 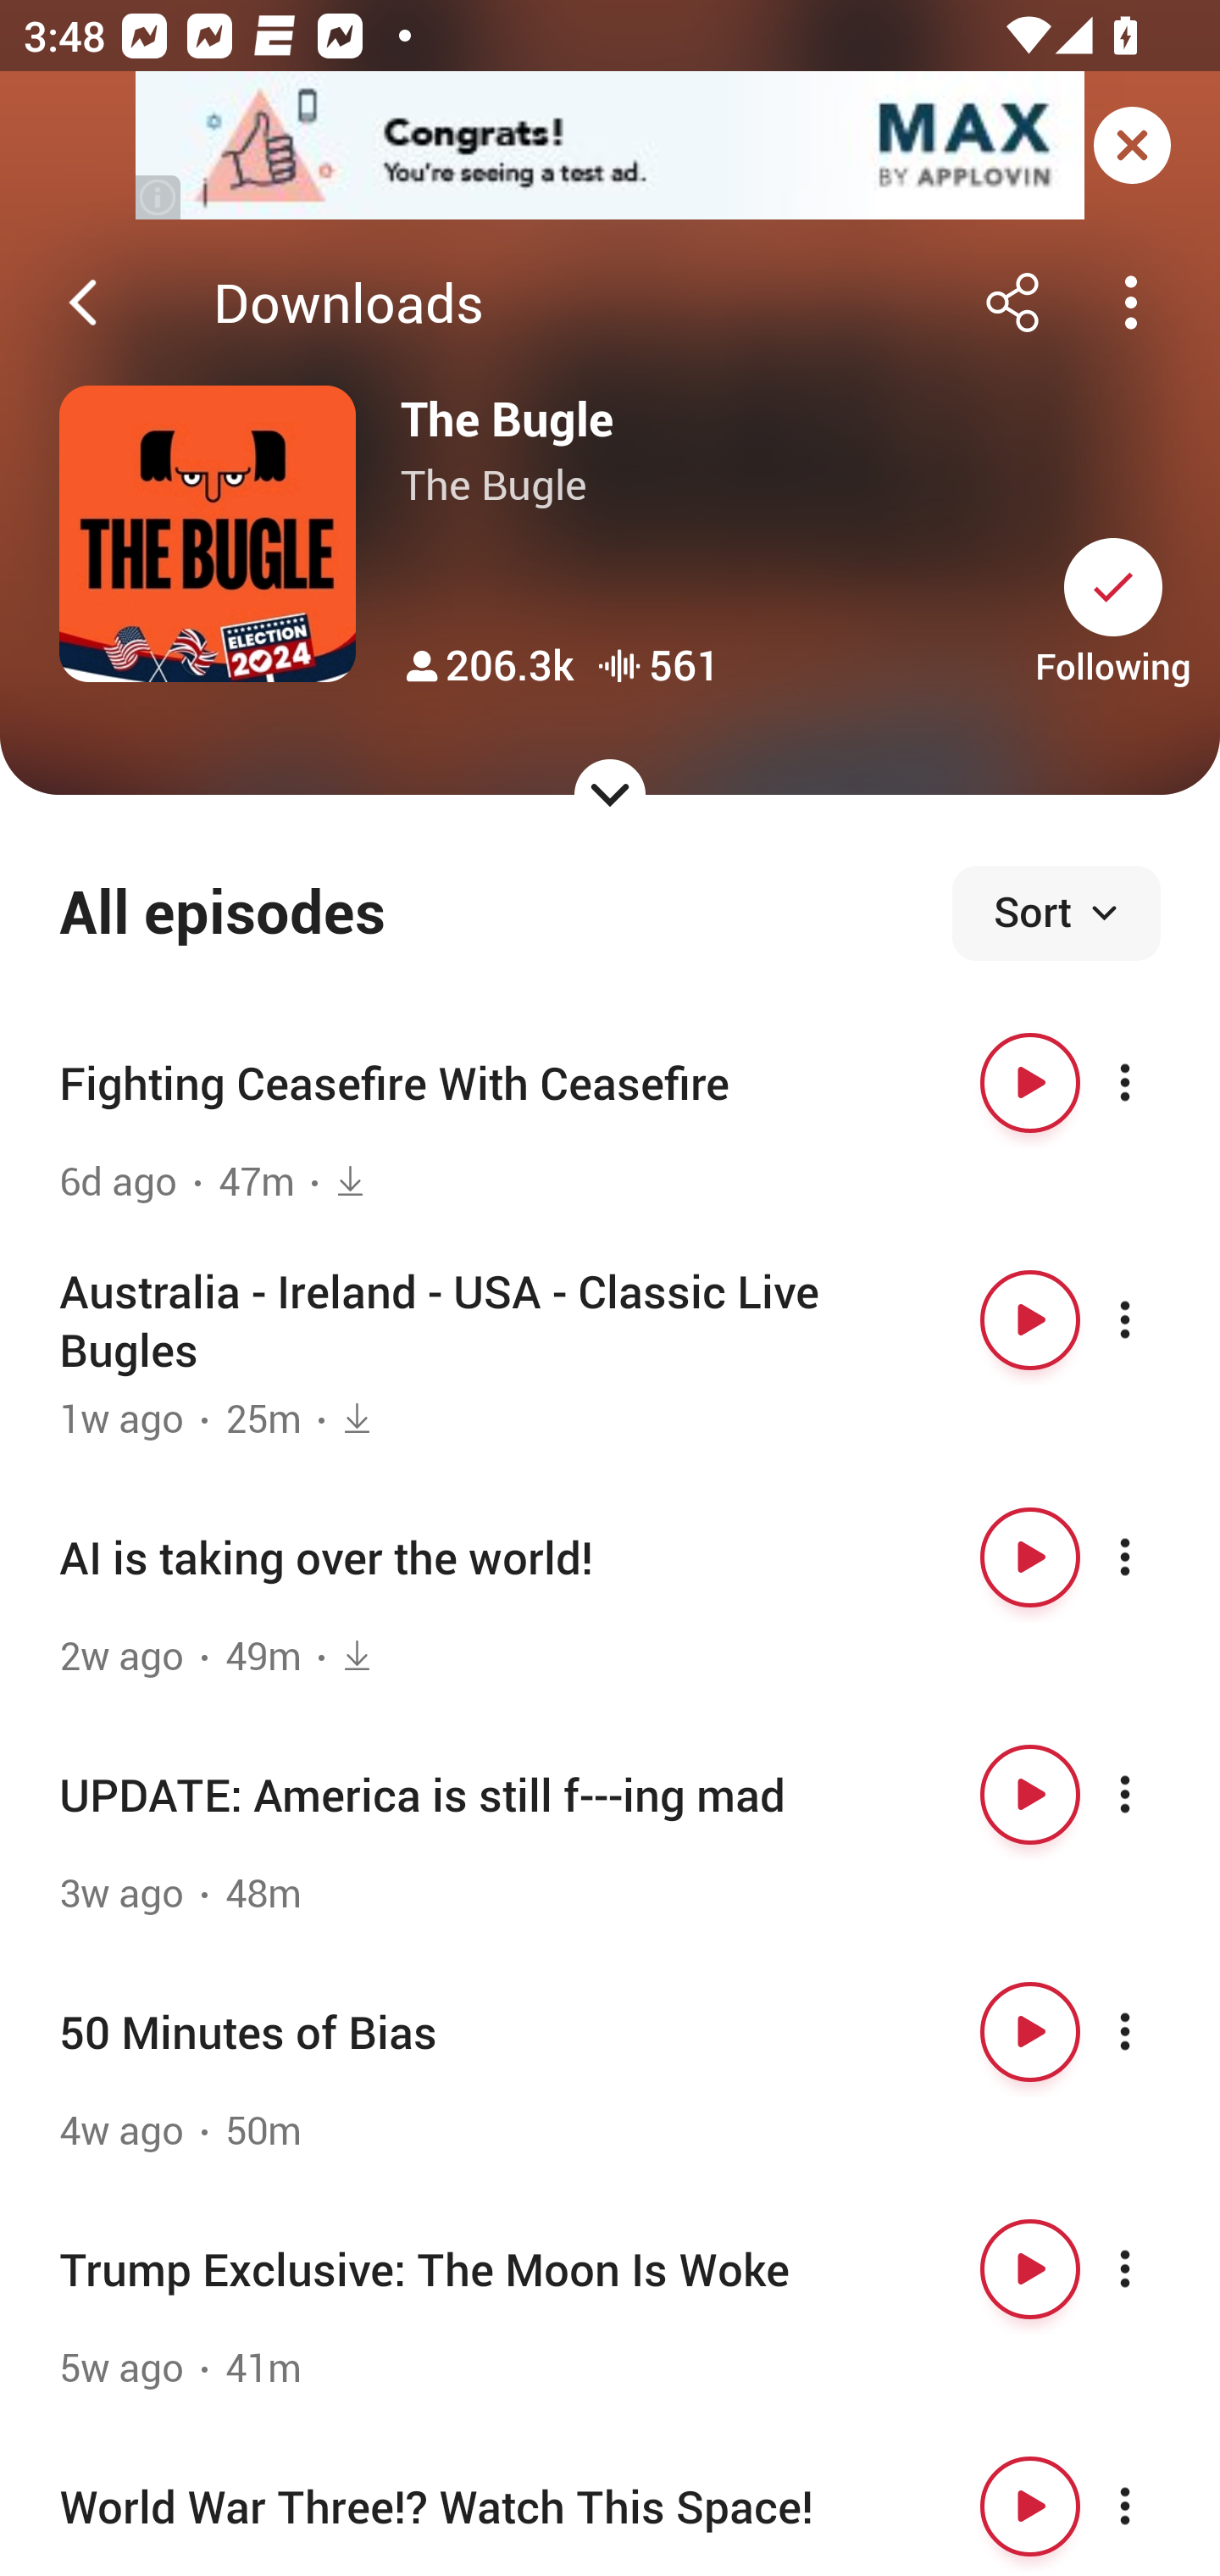 I want to click on Play button, so click(x=1030, y=2030).